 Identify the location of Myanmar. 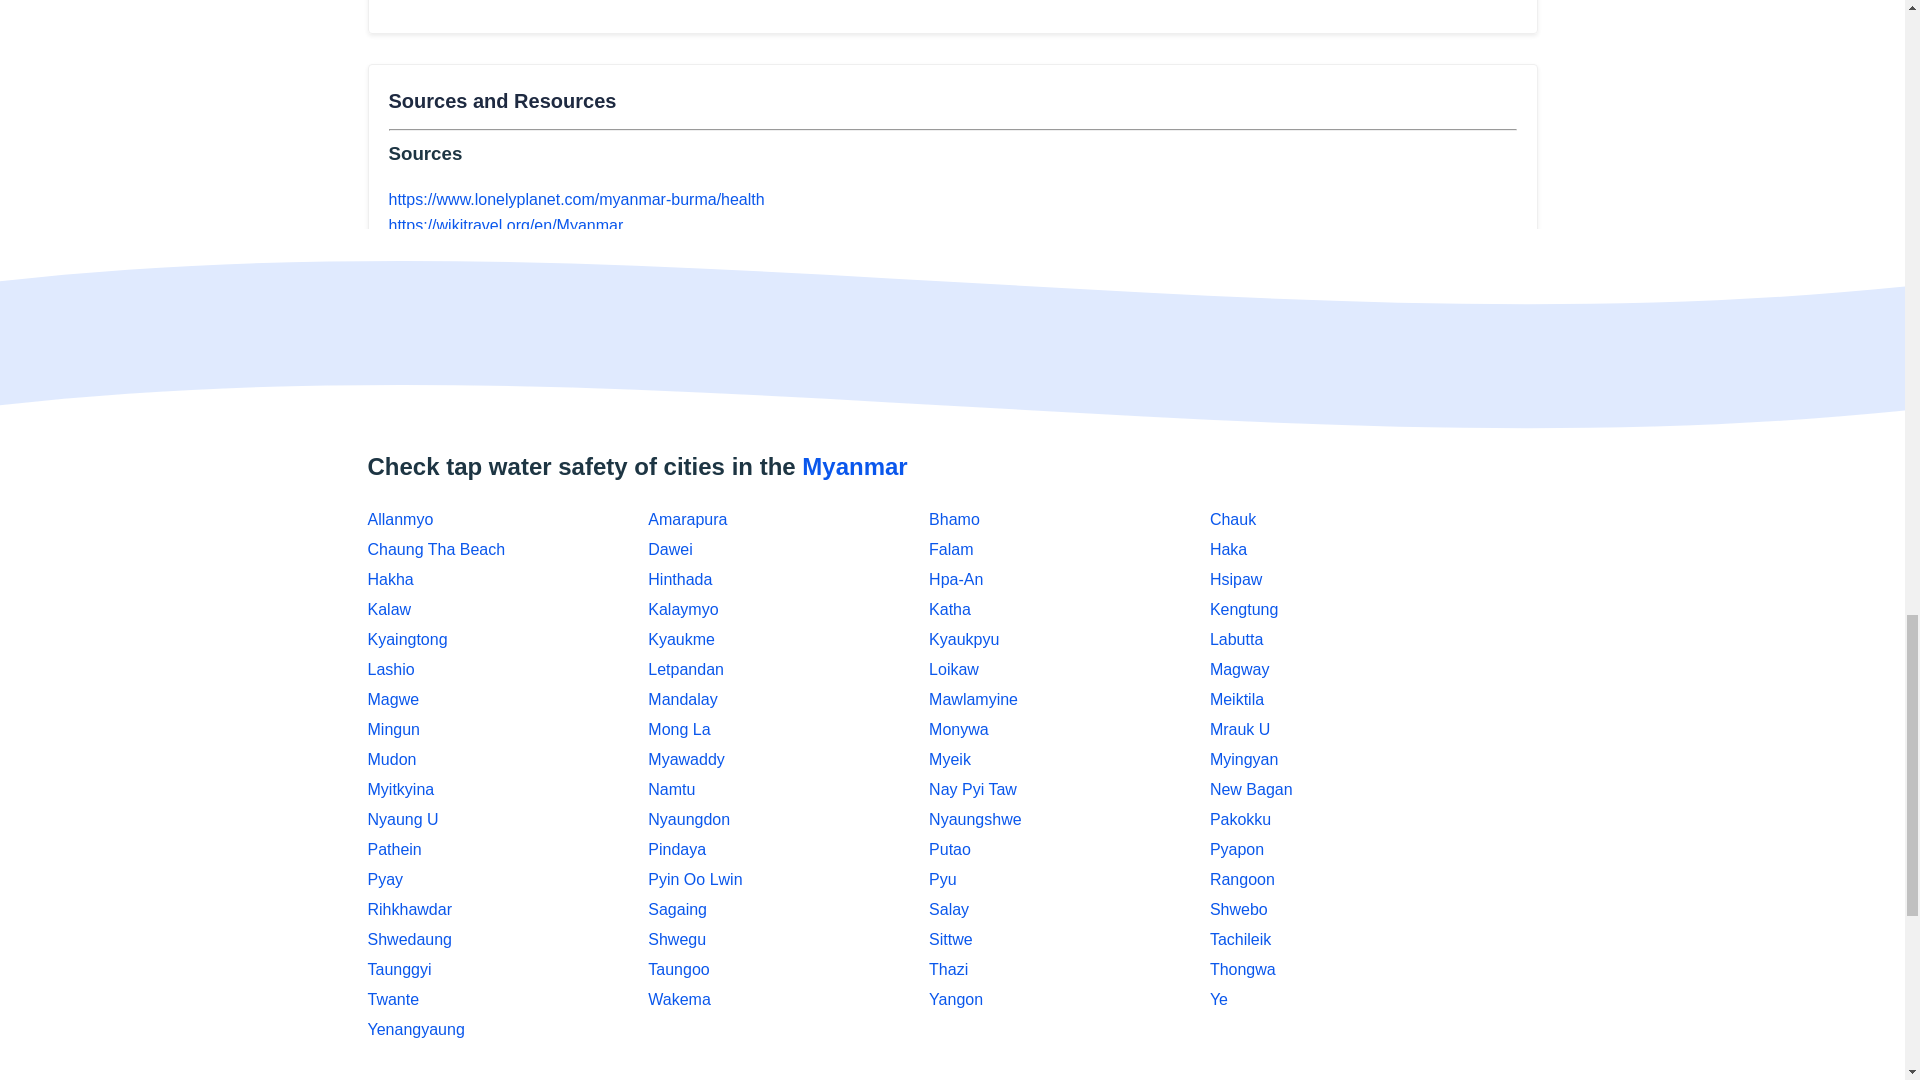
(854, 466).